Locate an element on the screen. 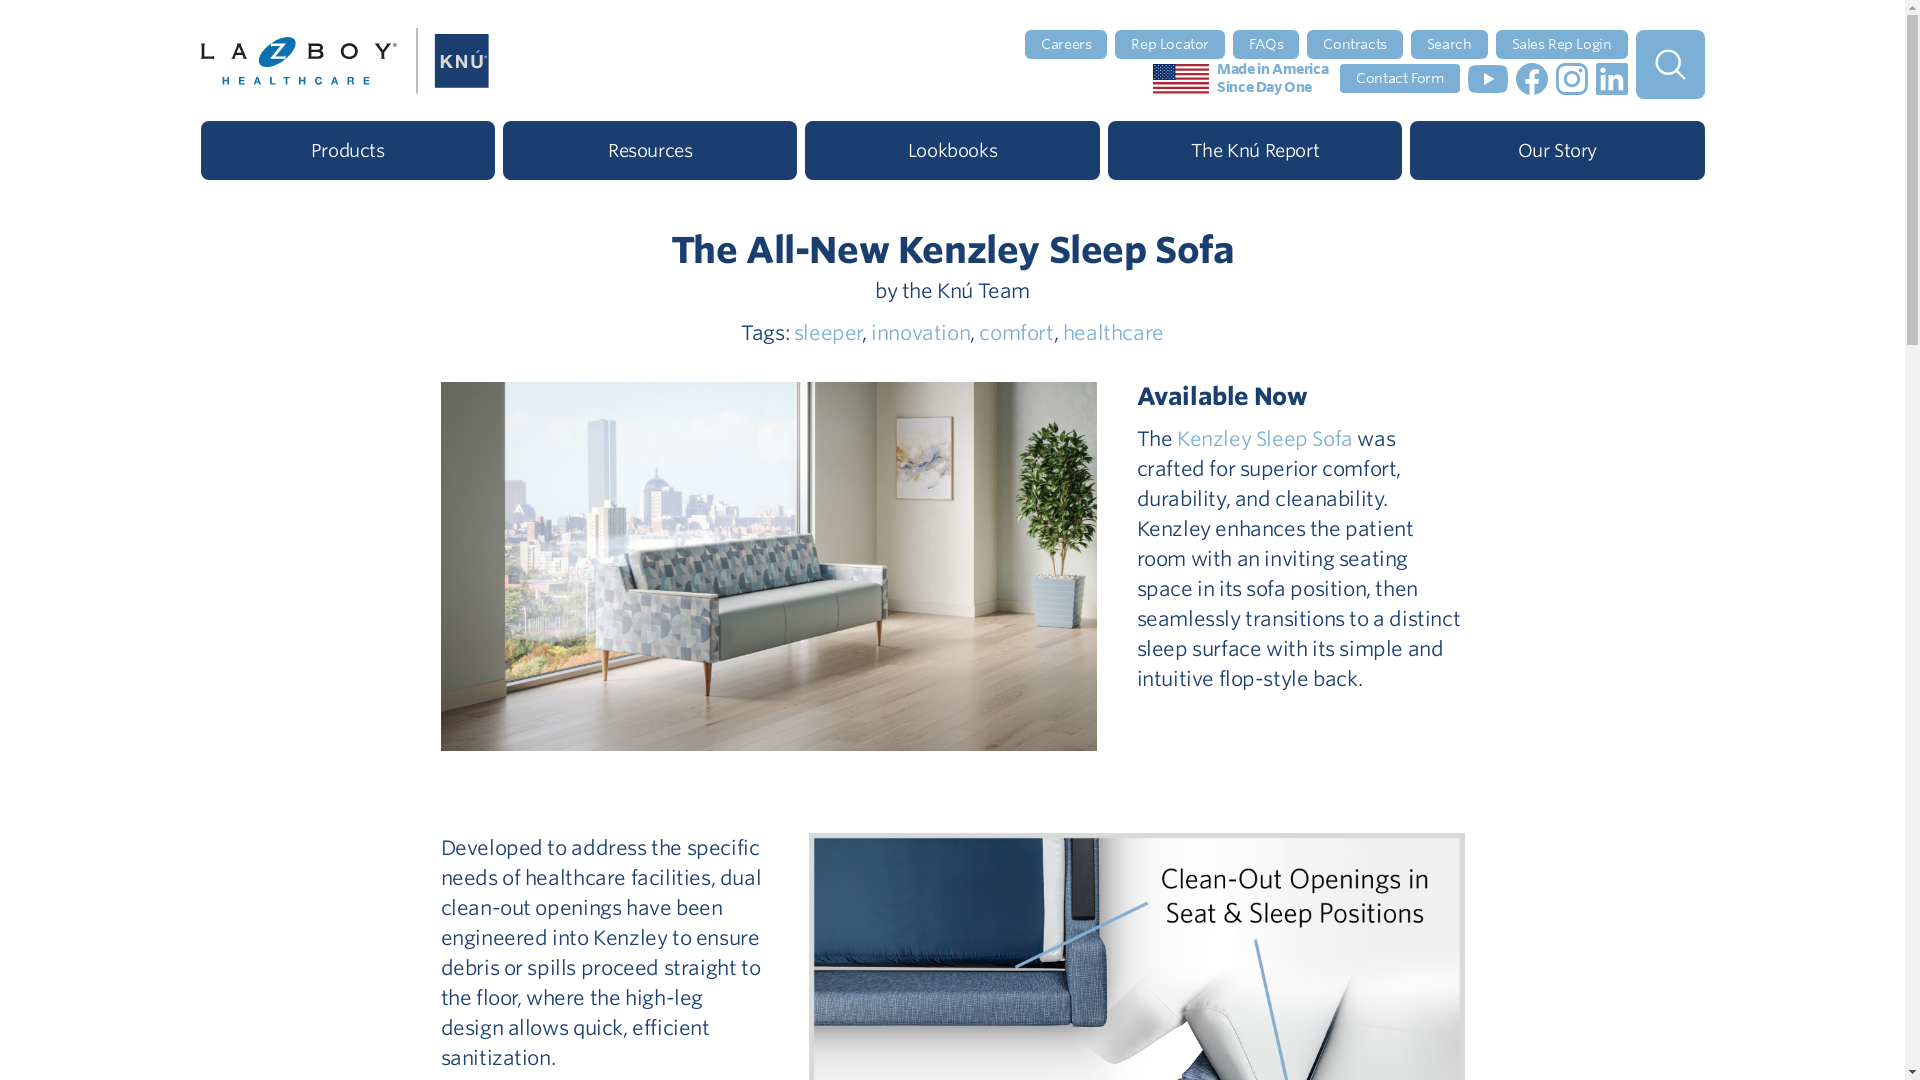 Image resolution: width=1920 pixels, height=1080 pixels. Careers is located at coordinates (1066, 44).